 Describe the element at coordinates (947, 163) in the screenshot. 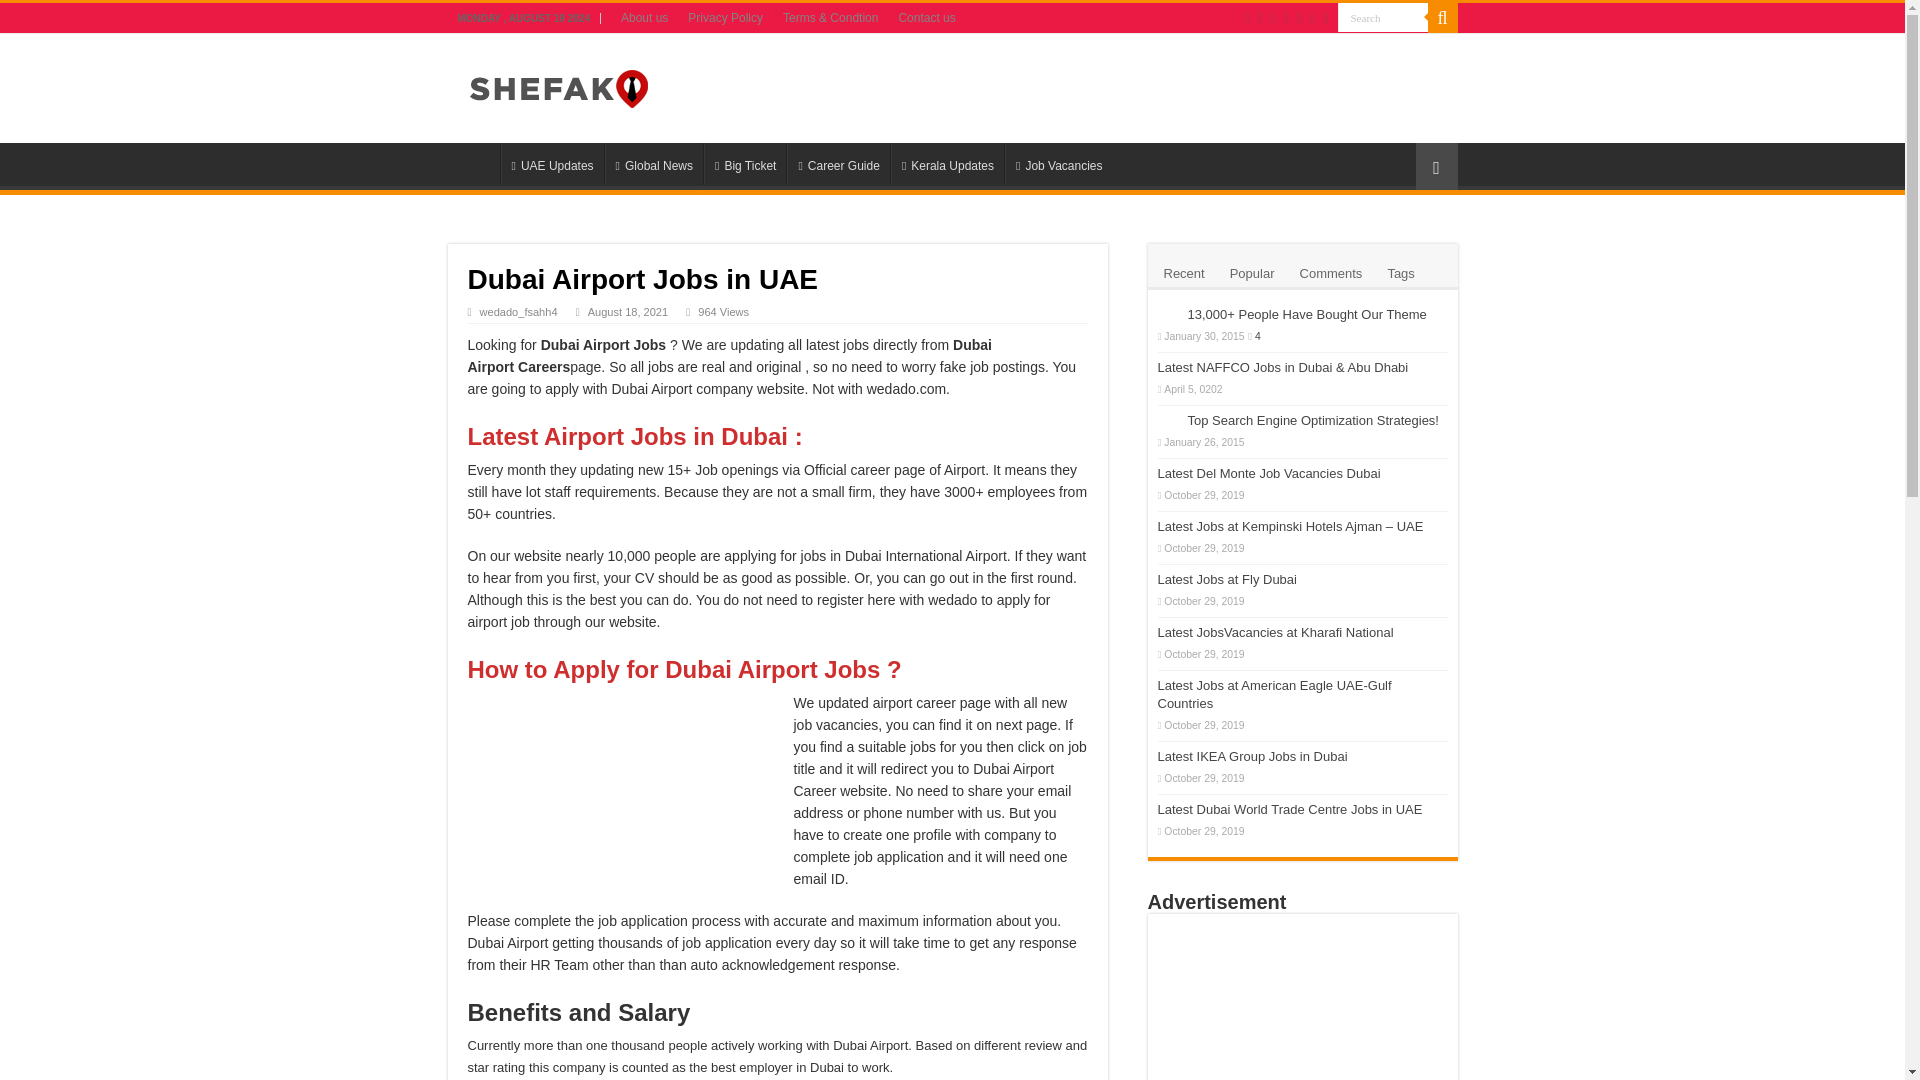

I see `Kerala Updates` at that location.